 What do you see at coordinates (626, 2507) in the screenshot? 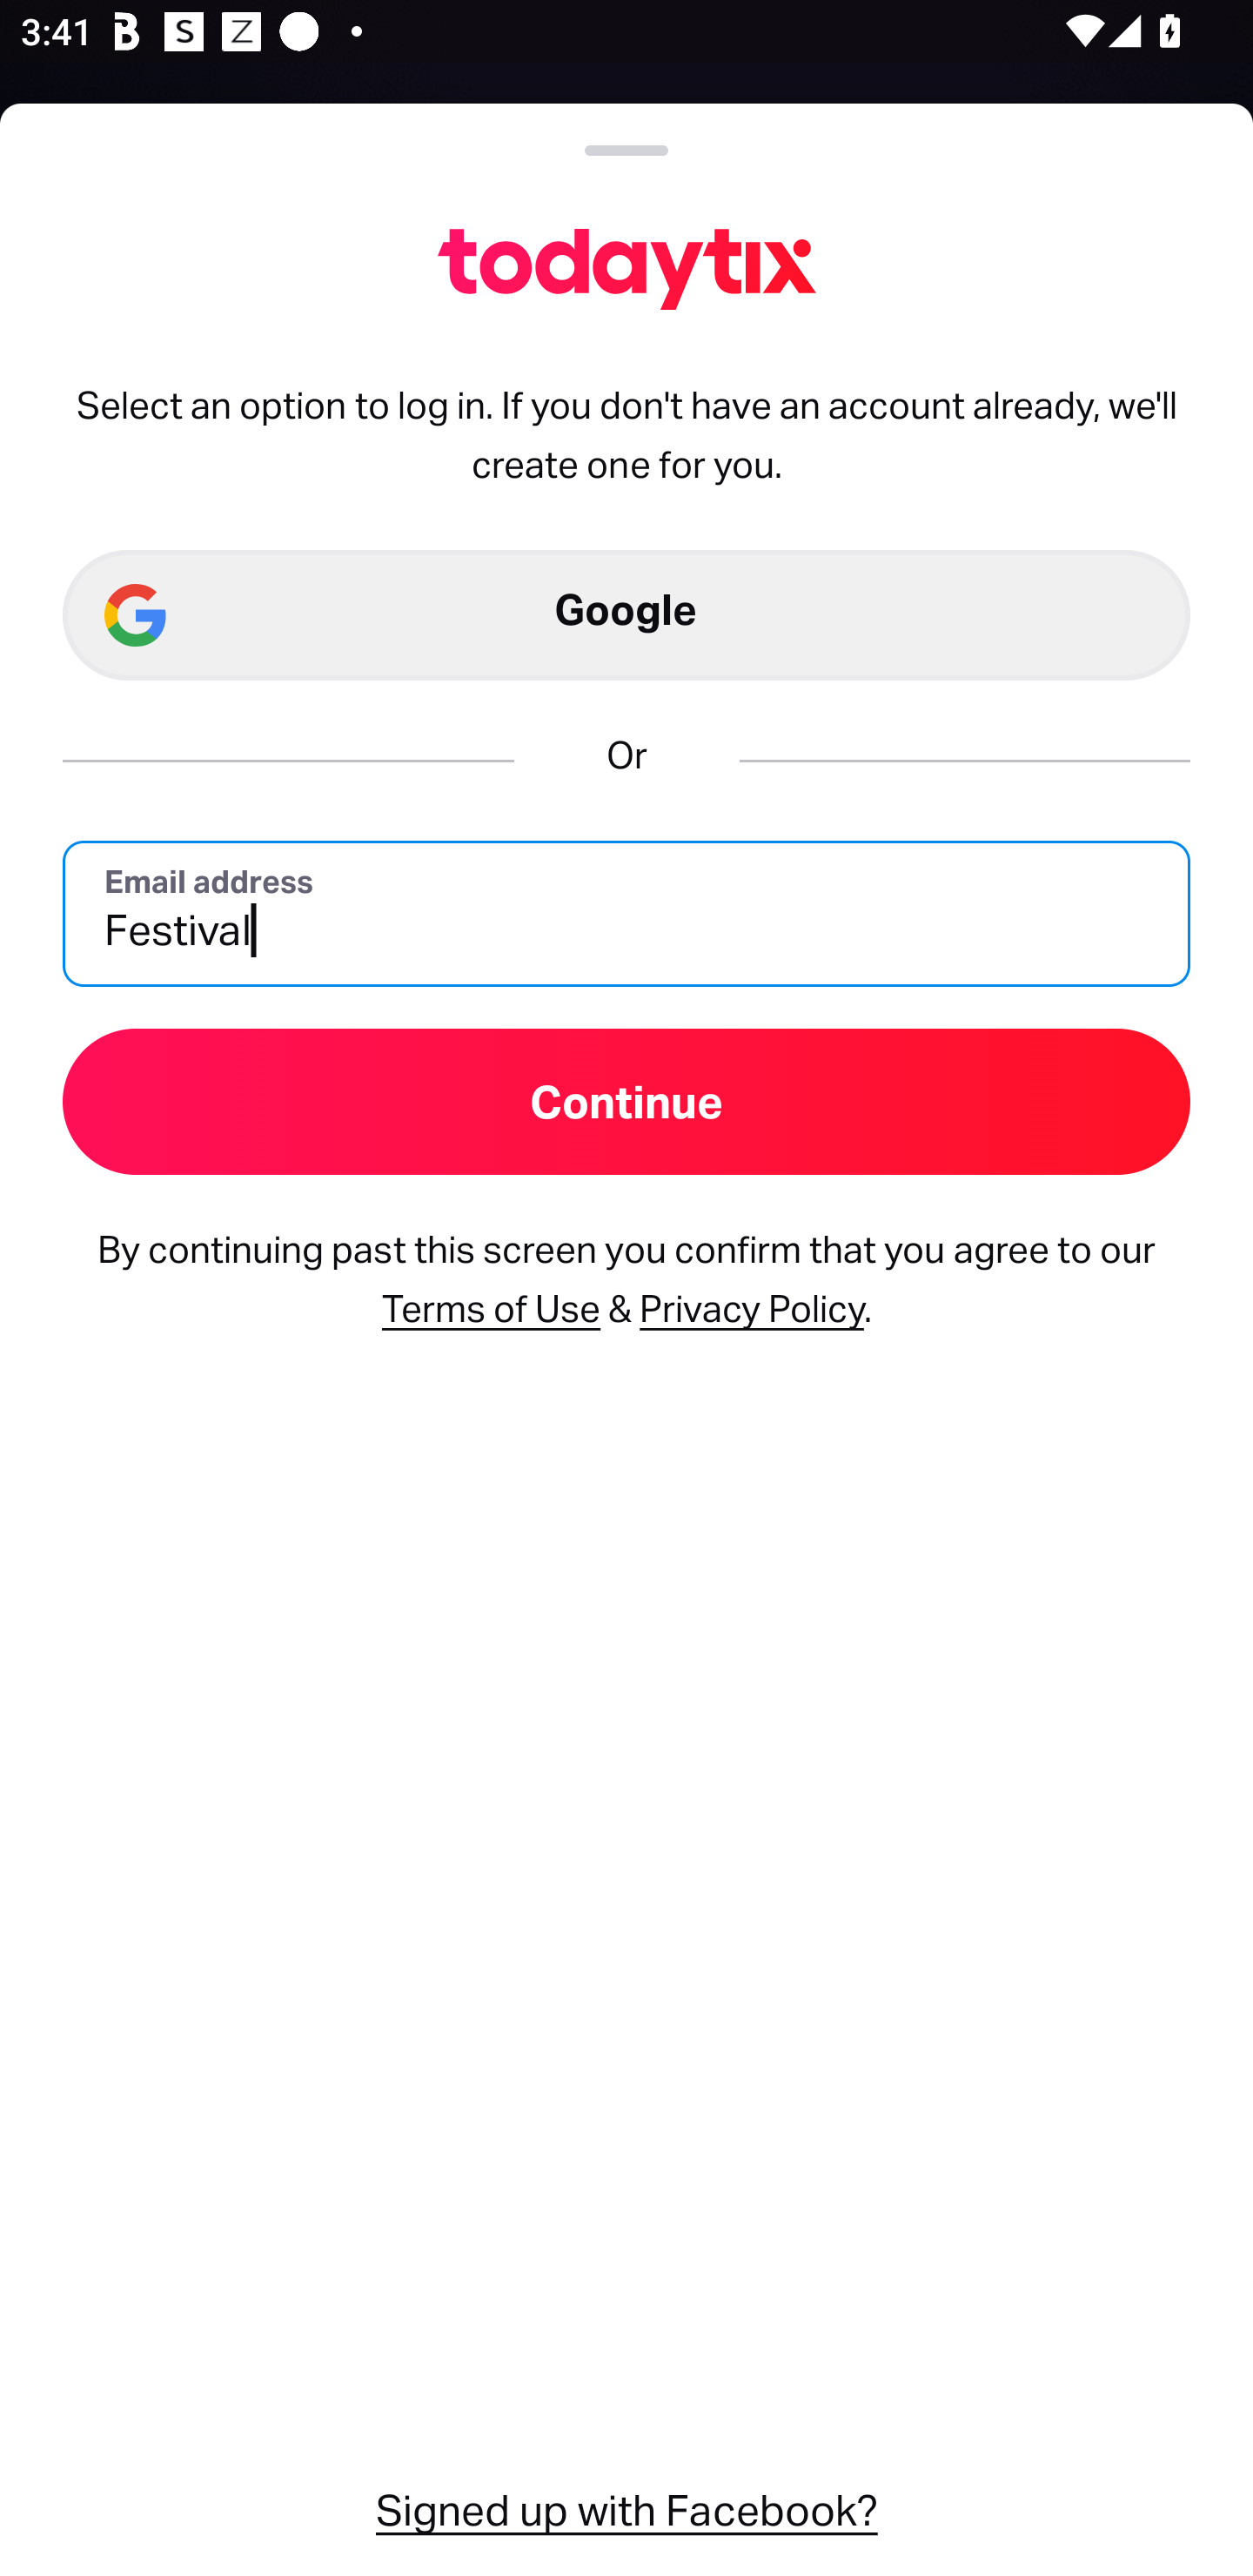
I see `Signed up with Facebook?` at bounding box center [626, 2507].